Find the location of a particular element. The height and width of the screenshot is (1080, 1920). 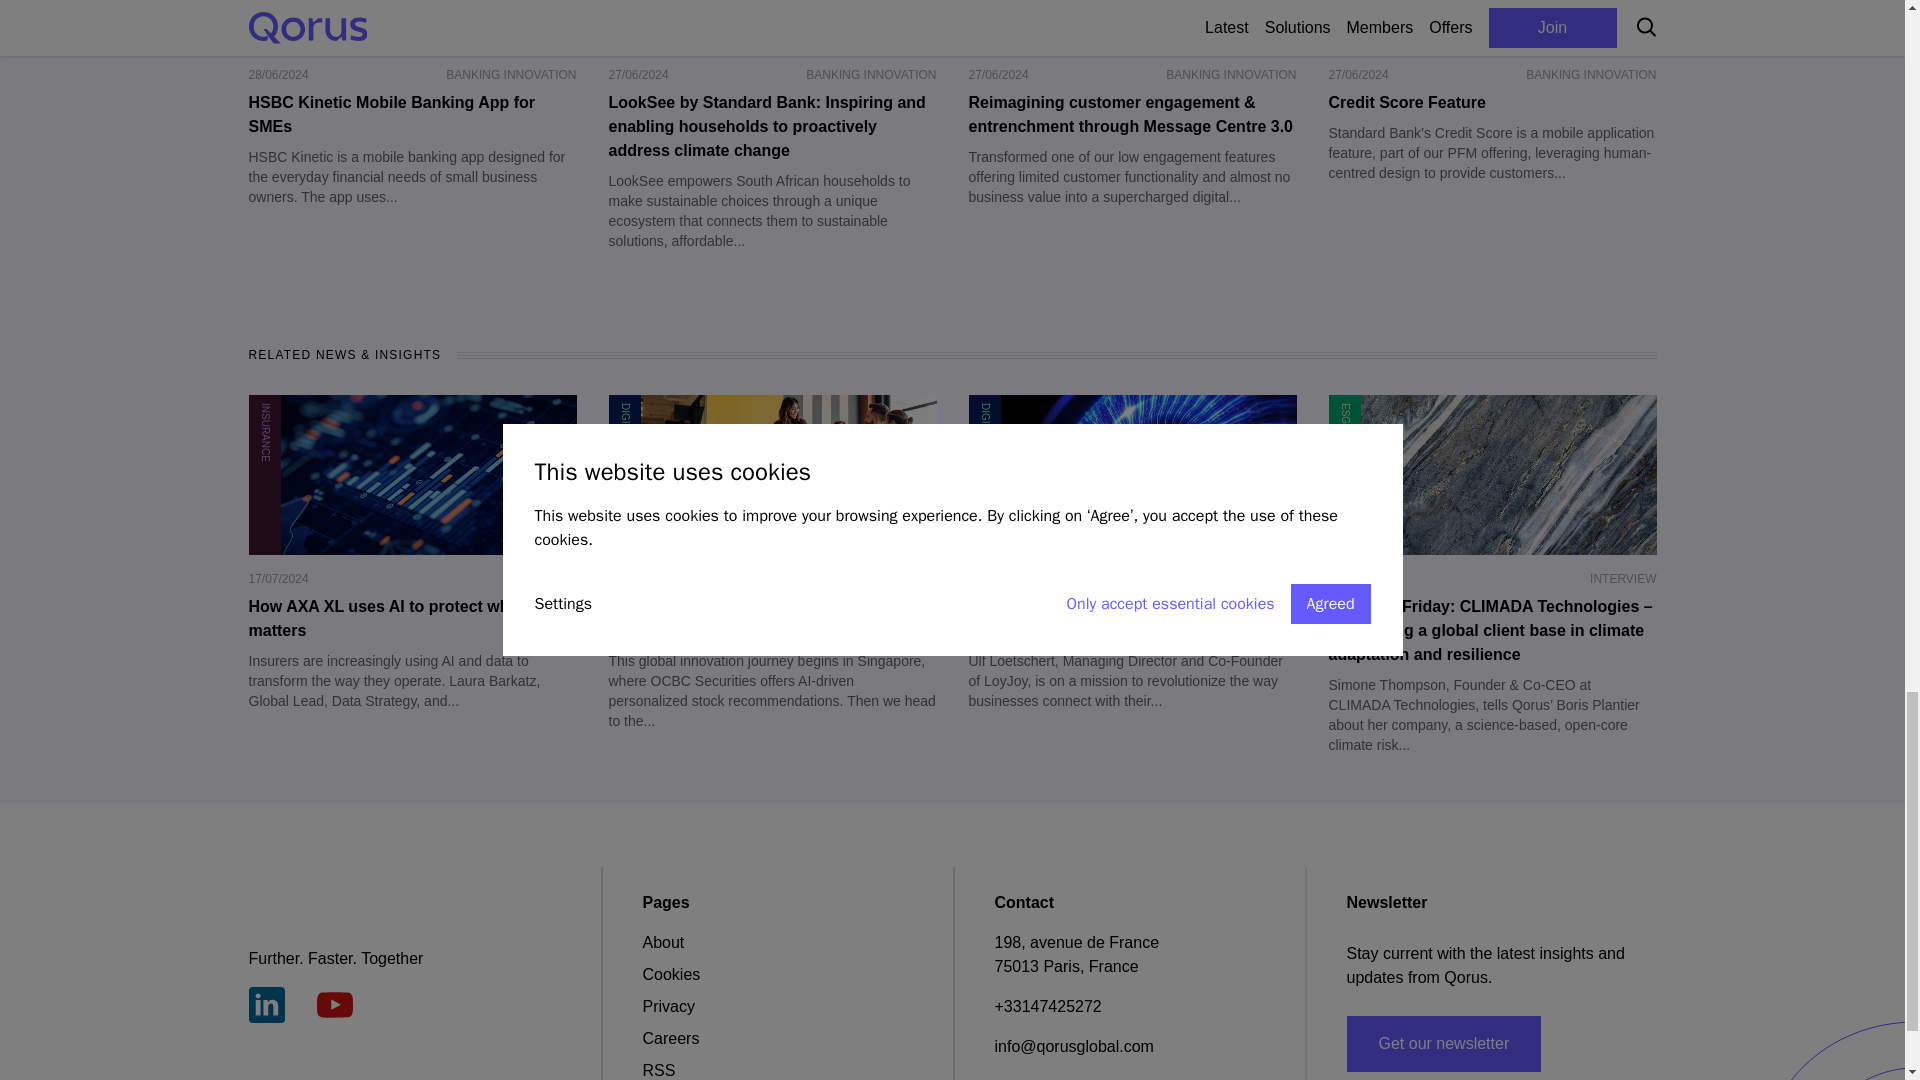

How AXA XL uses AI to protect what matters is located at coordinates (412, 618).